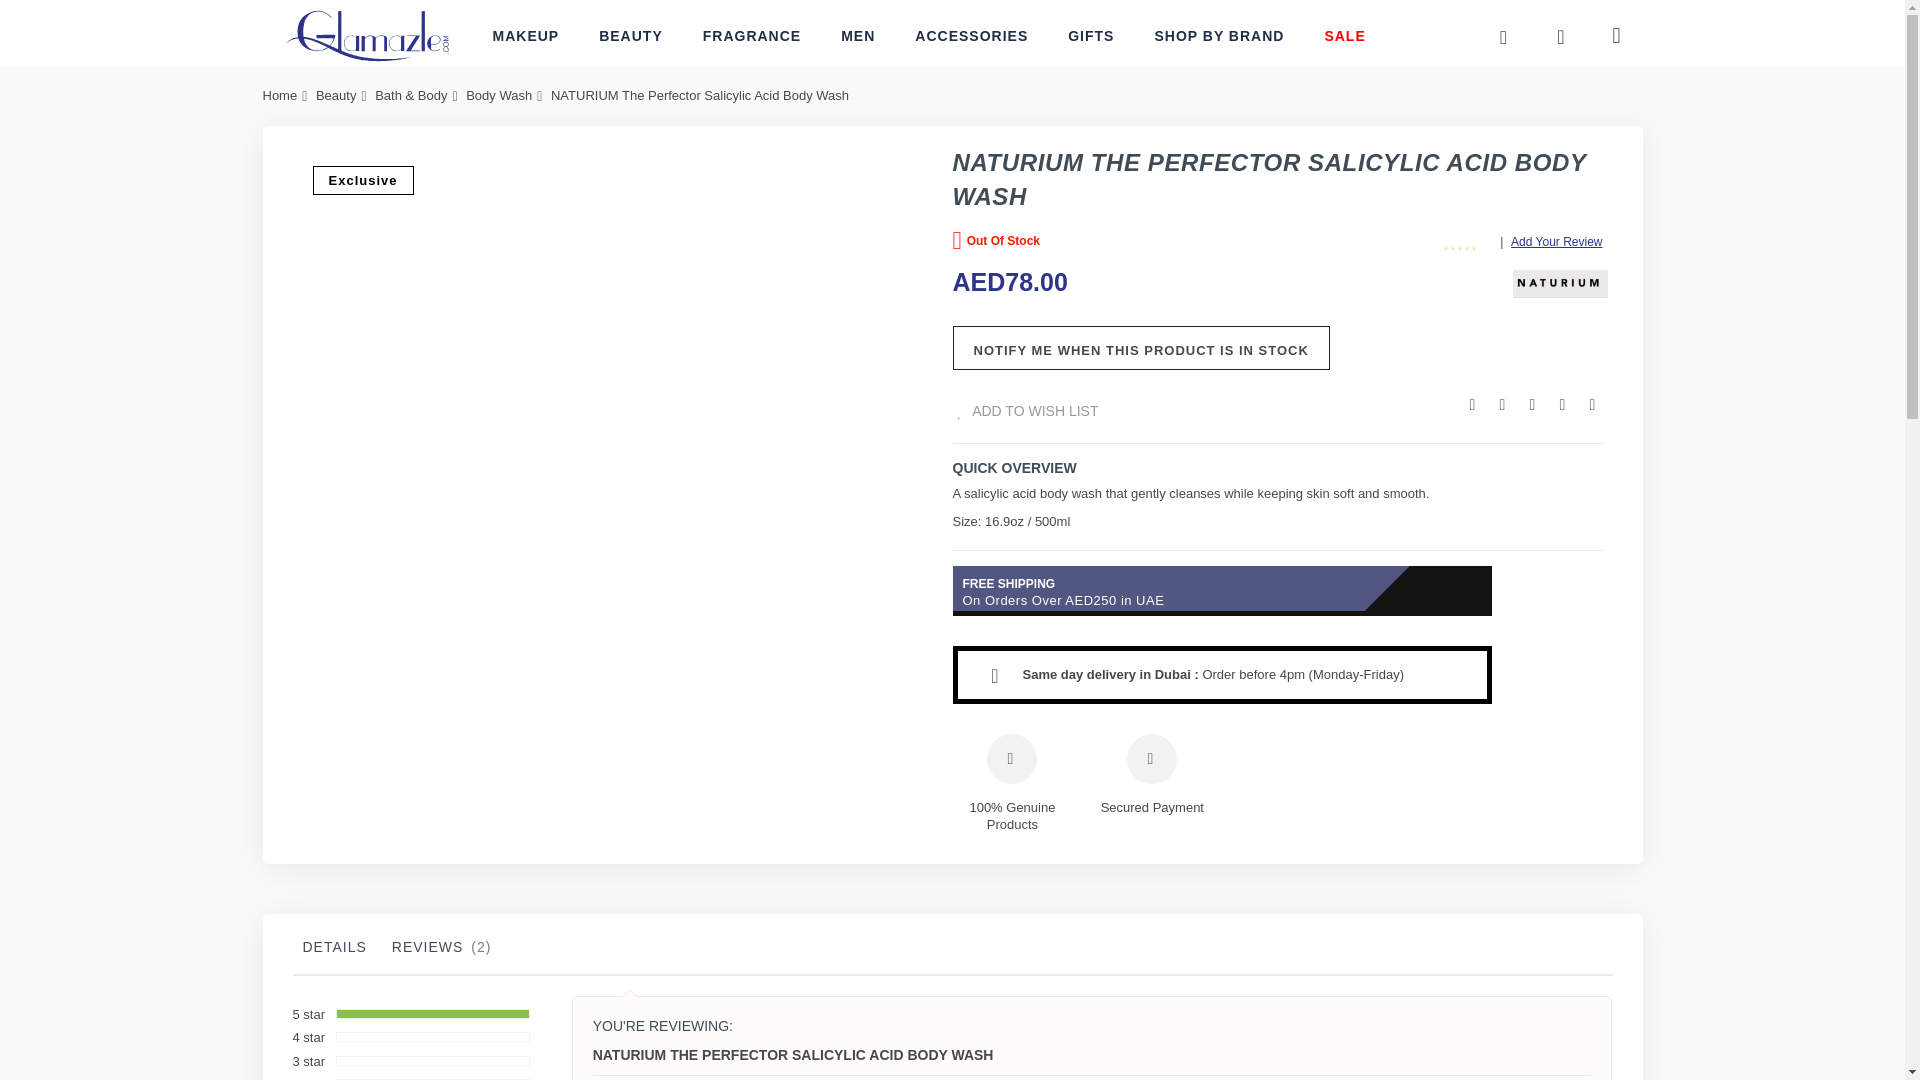  I want to click on GIFTS, so click(1091, 36).